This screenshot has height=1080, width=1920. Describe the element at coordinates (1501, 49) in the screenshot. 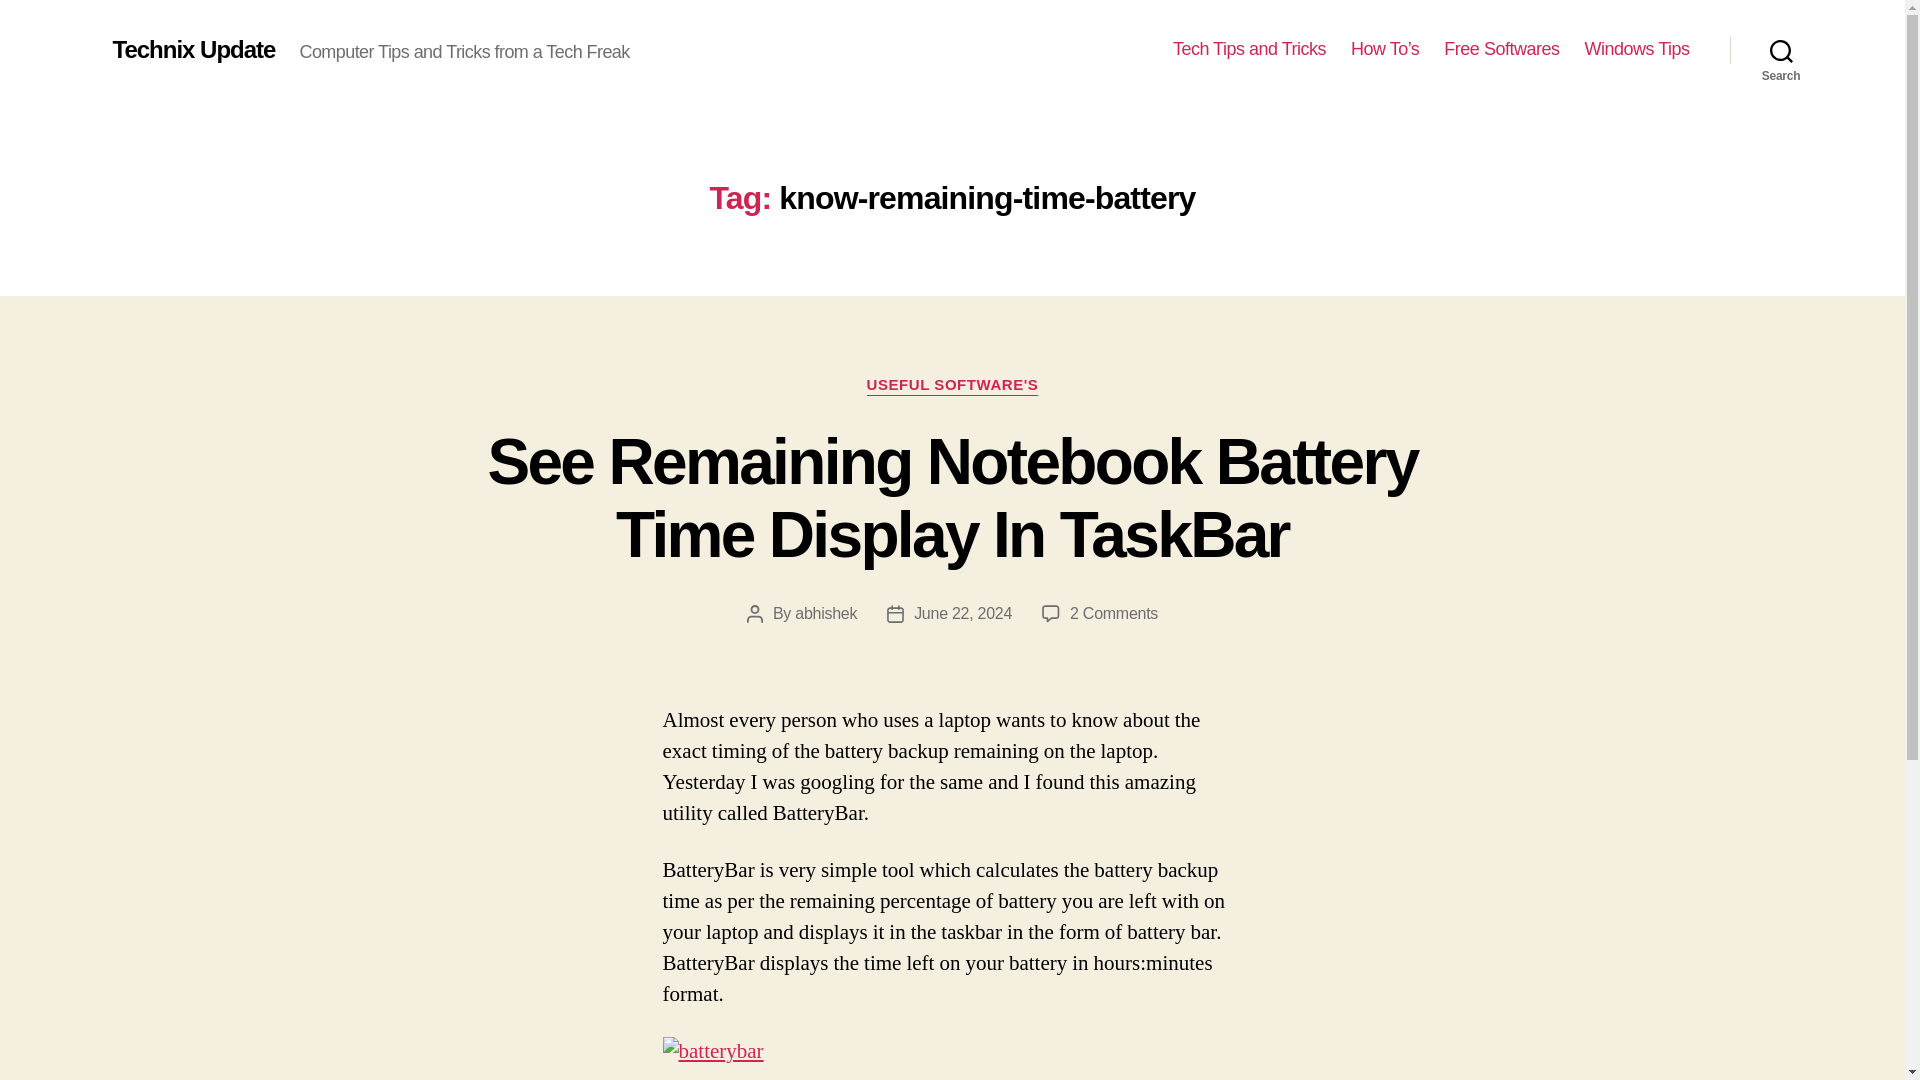

I see `Free Softwares` at that location.